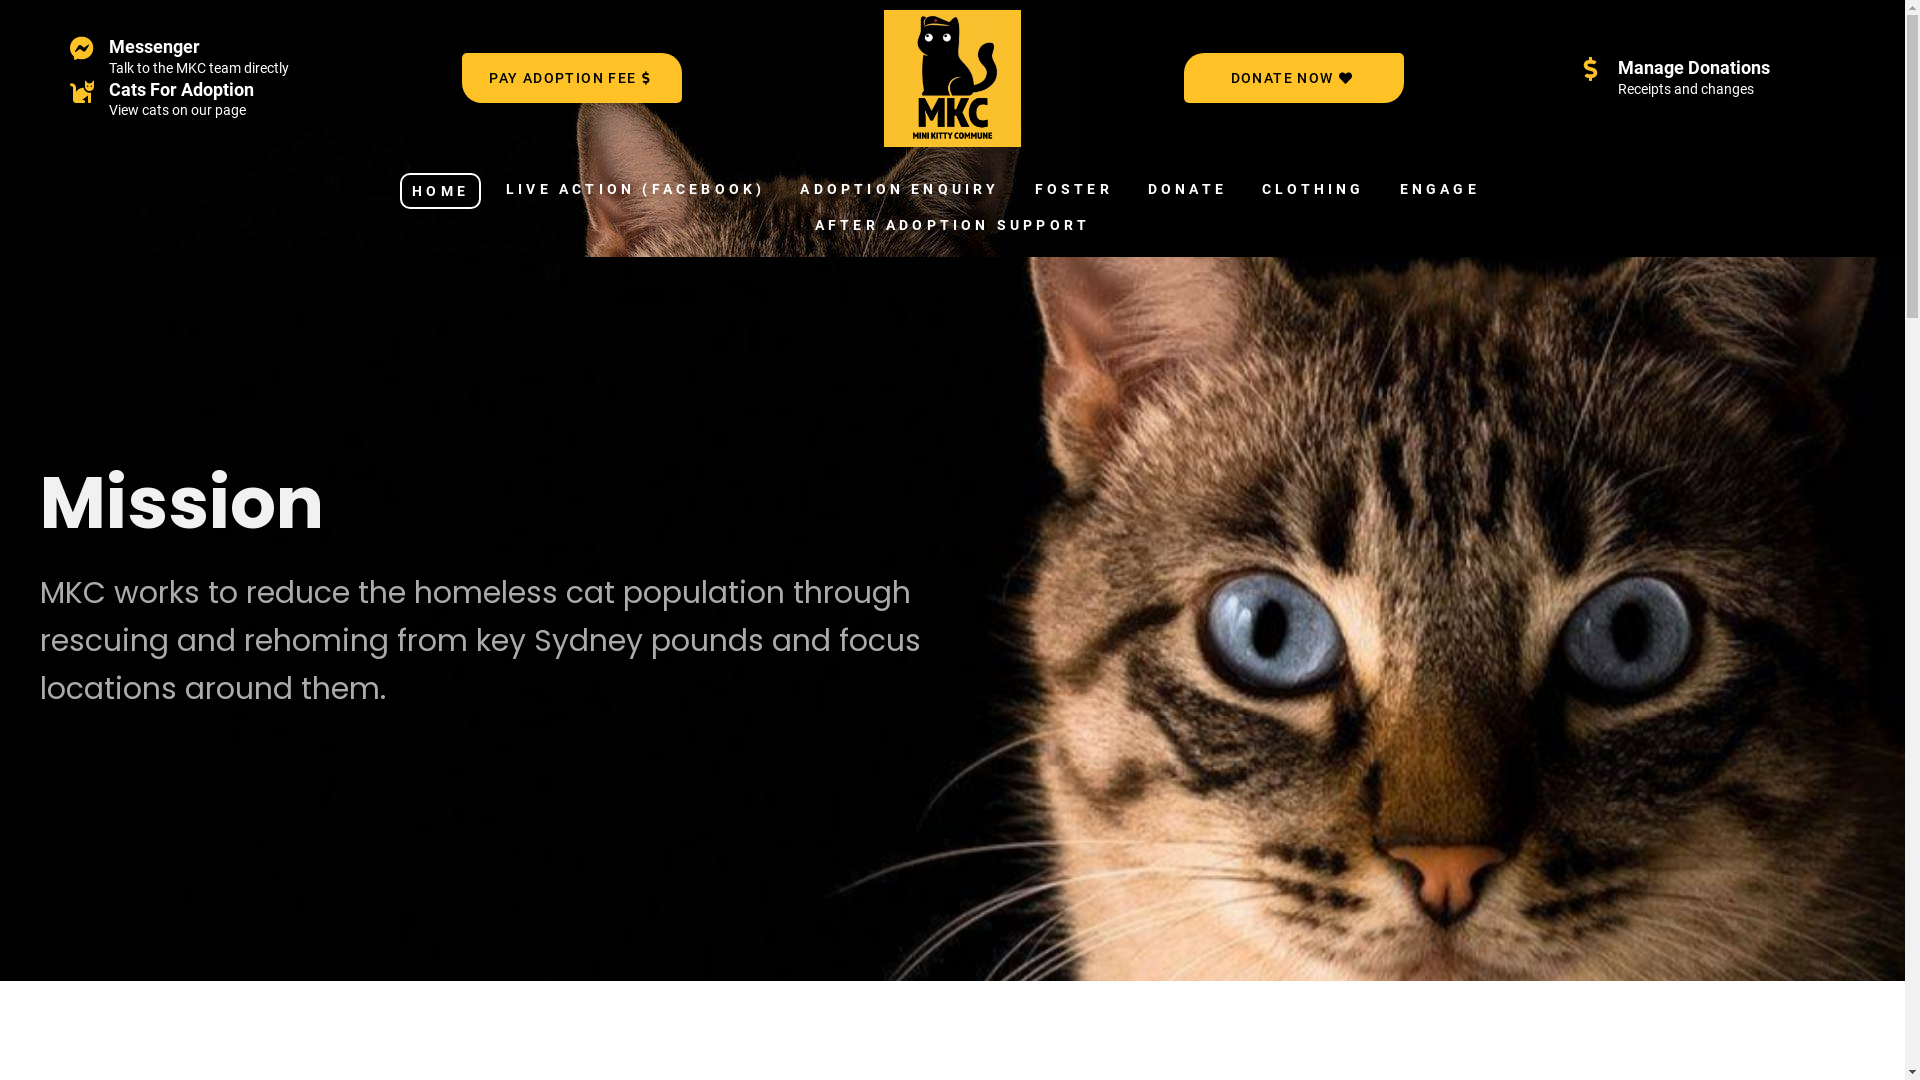 The image size is (1920, 1080). I want to click on AFTER ADOPTION SUPPORT, so click(952, 225).